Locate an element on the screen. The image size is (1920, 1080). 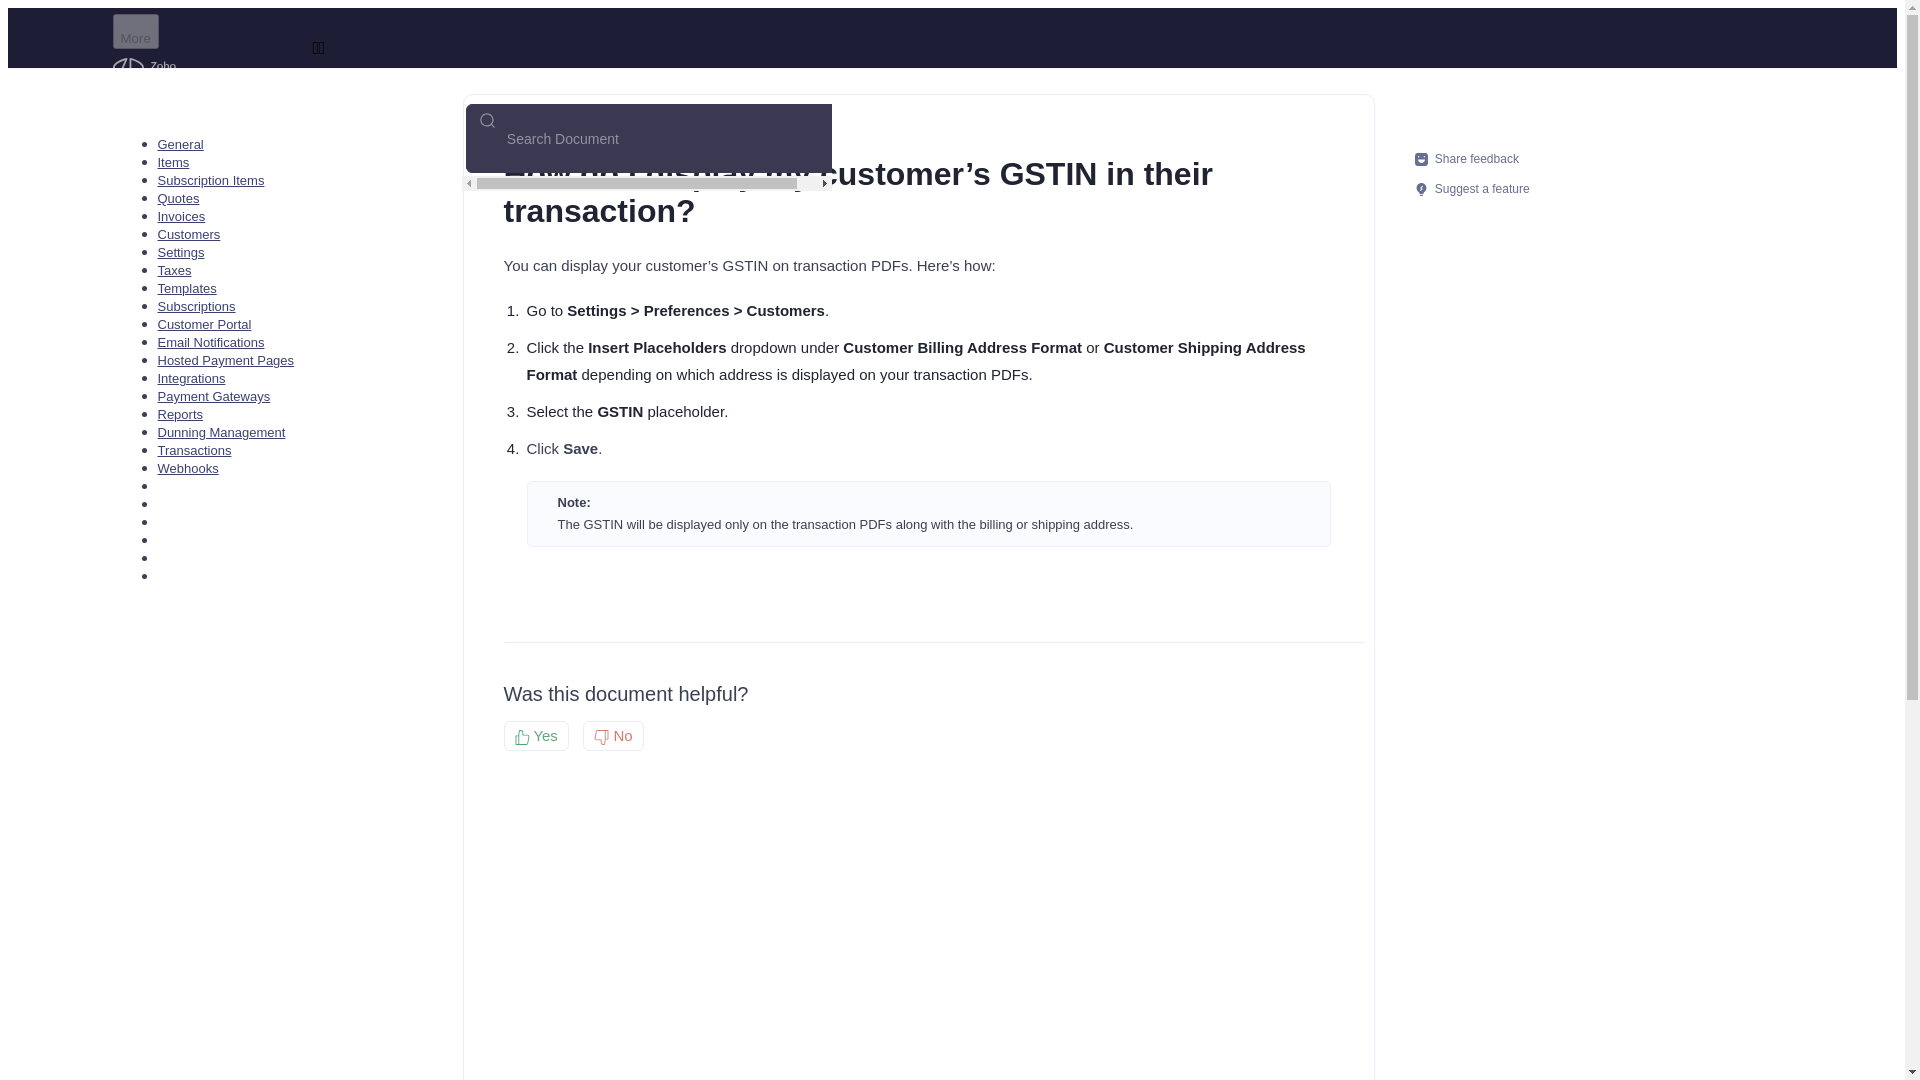
Templates is located at coordinates (186, 288).